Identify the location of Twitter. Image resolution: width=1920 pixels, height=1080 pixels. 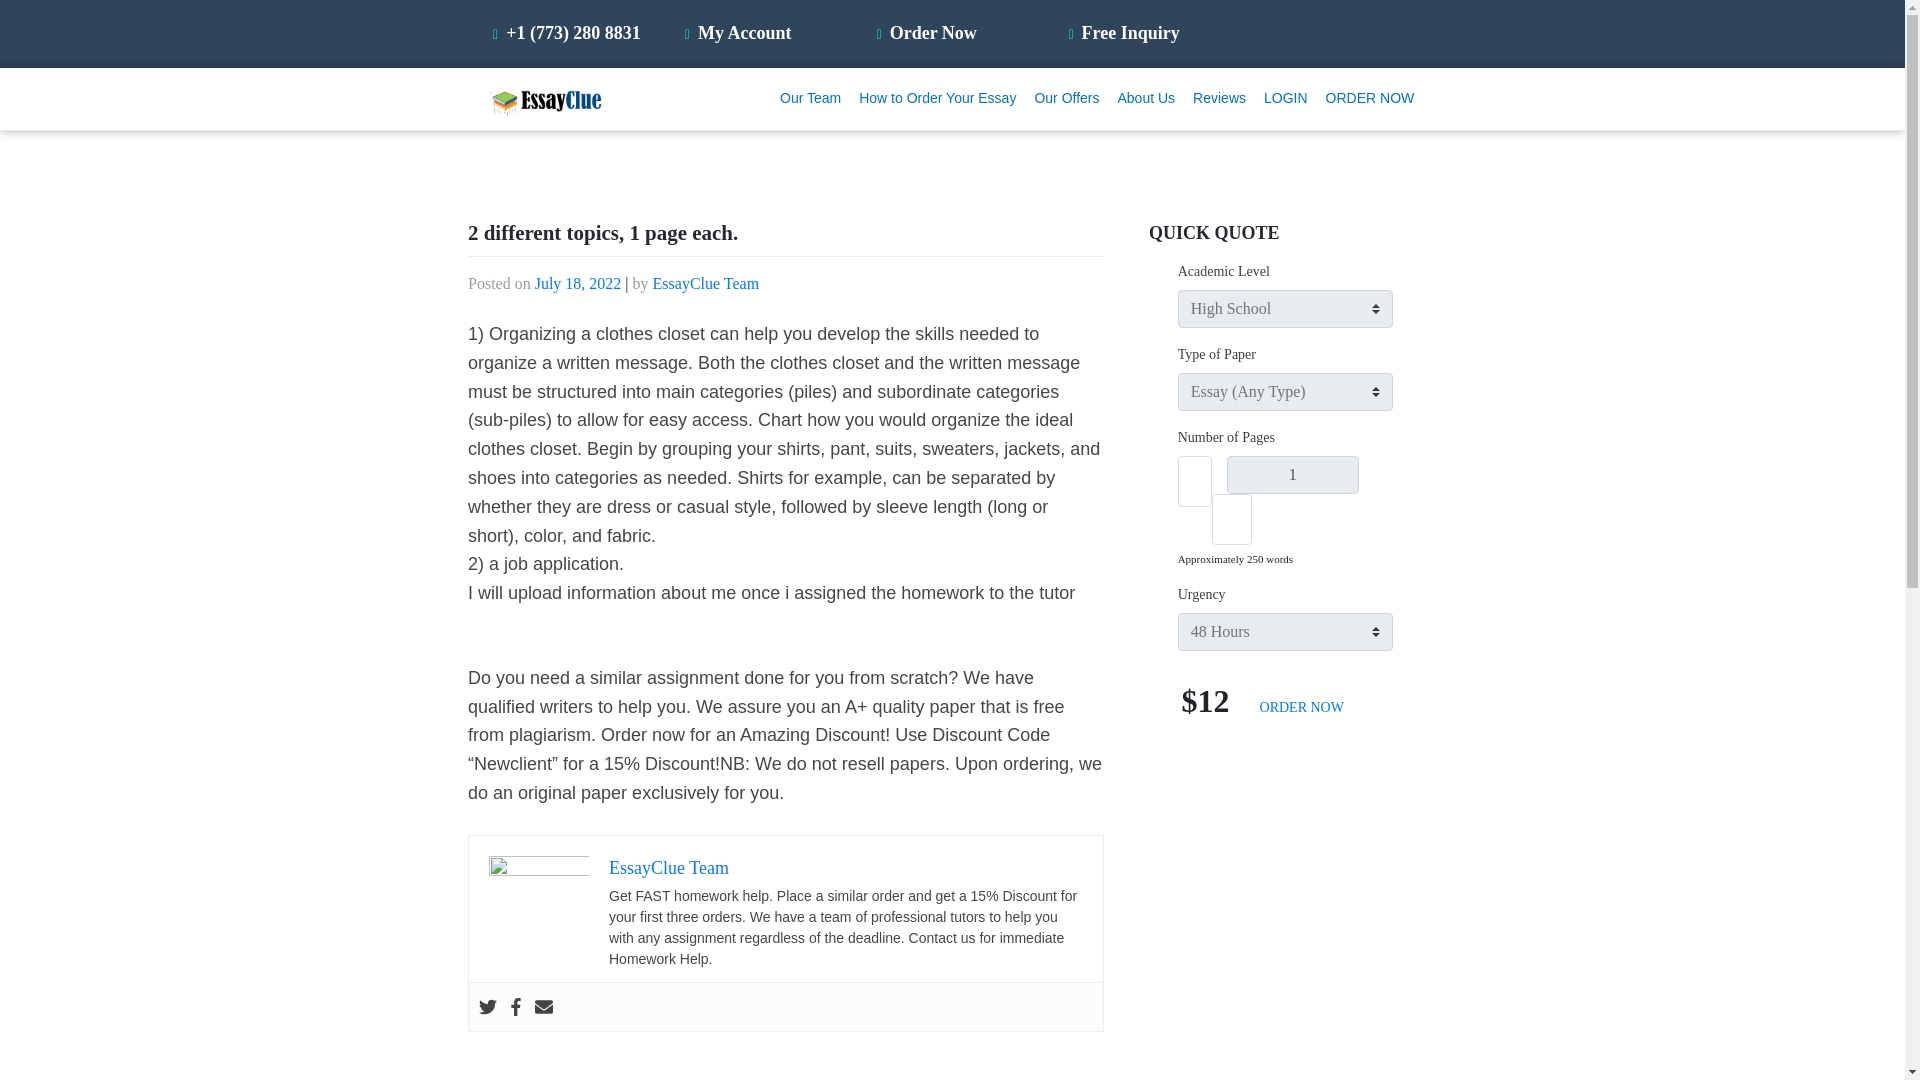
(488, 1006).